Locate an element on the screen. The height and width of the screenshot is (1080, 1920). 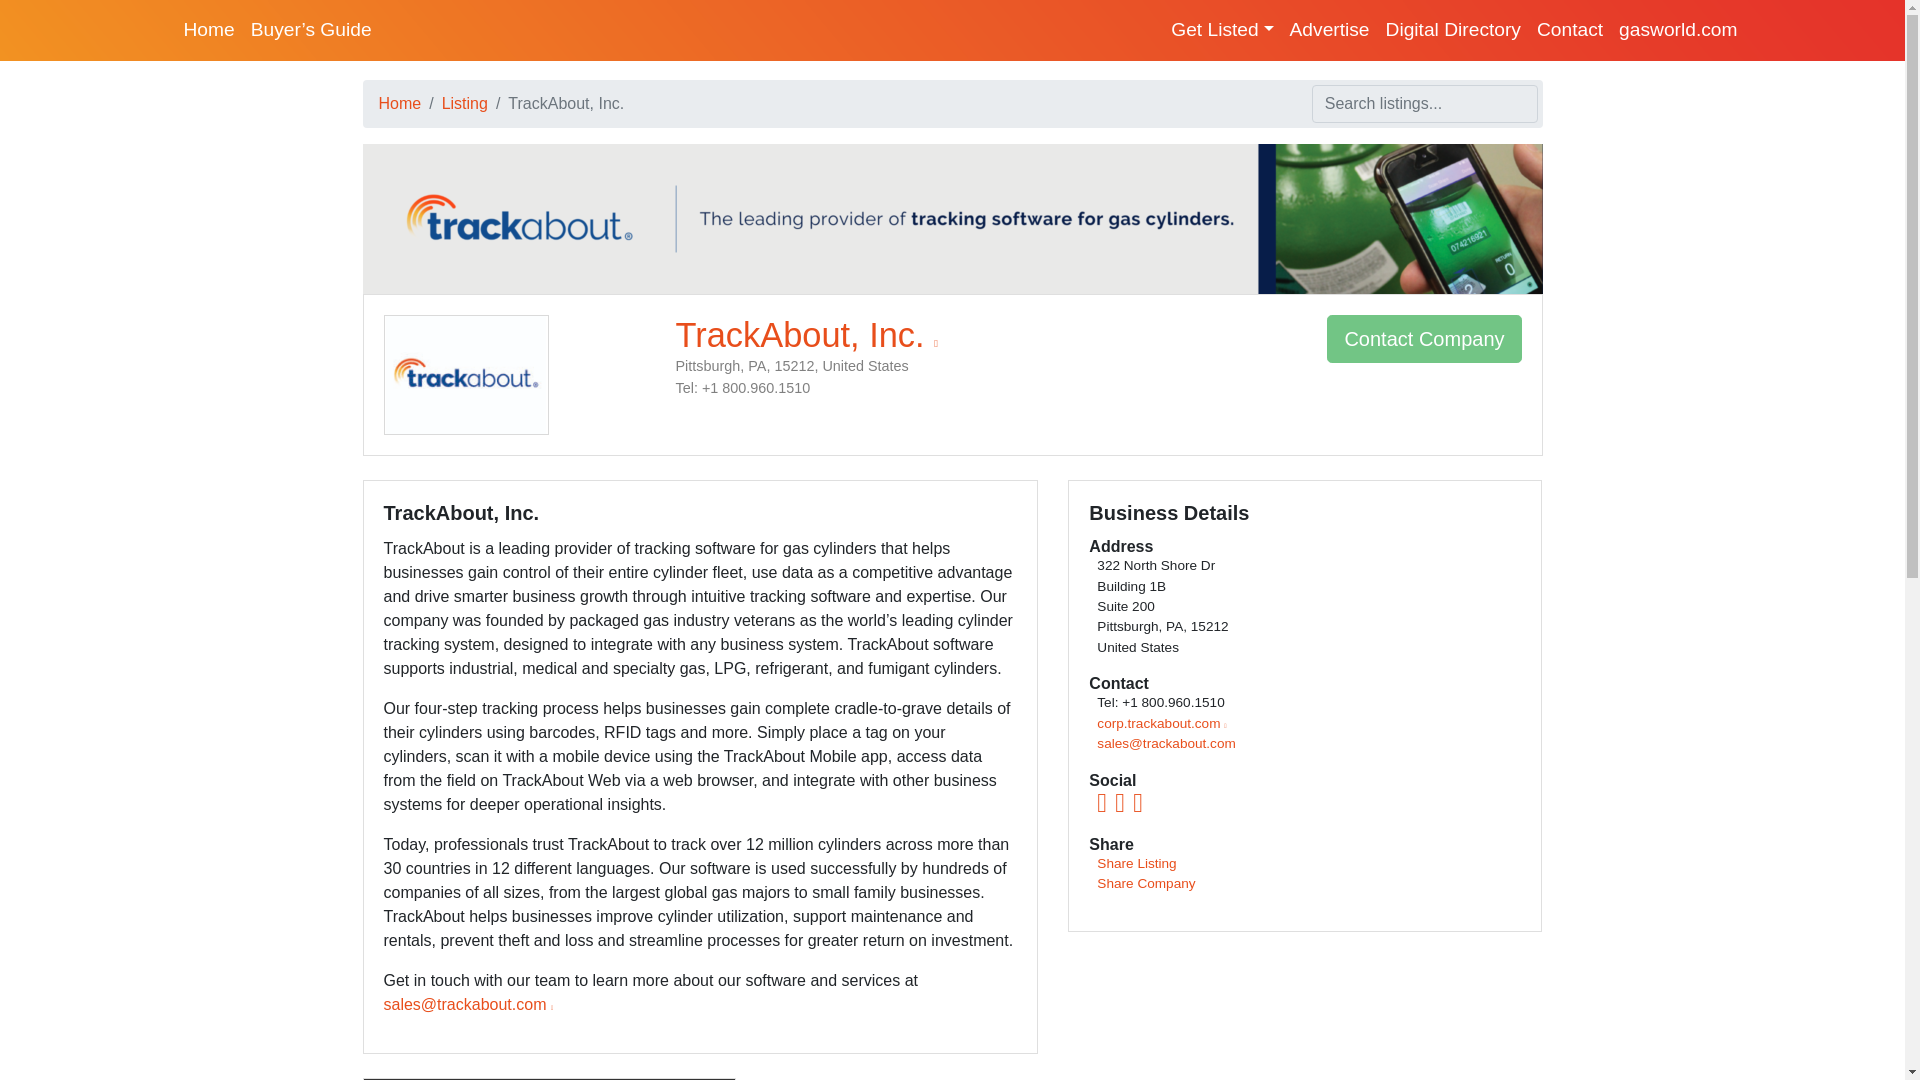
corp.trackabout.com is located at coordinates (1161, 724).